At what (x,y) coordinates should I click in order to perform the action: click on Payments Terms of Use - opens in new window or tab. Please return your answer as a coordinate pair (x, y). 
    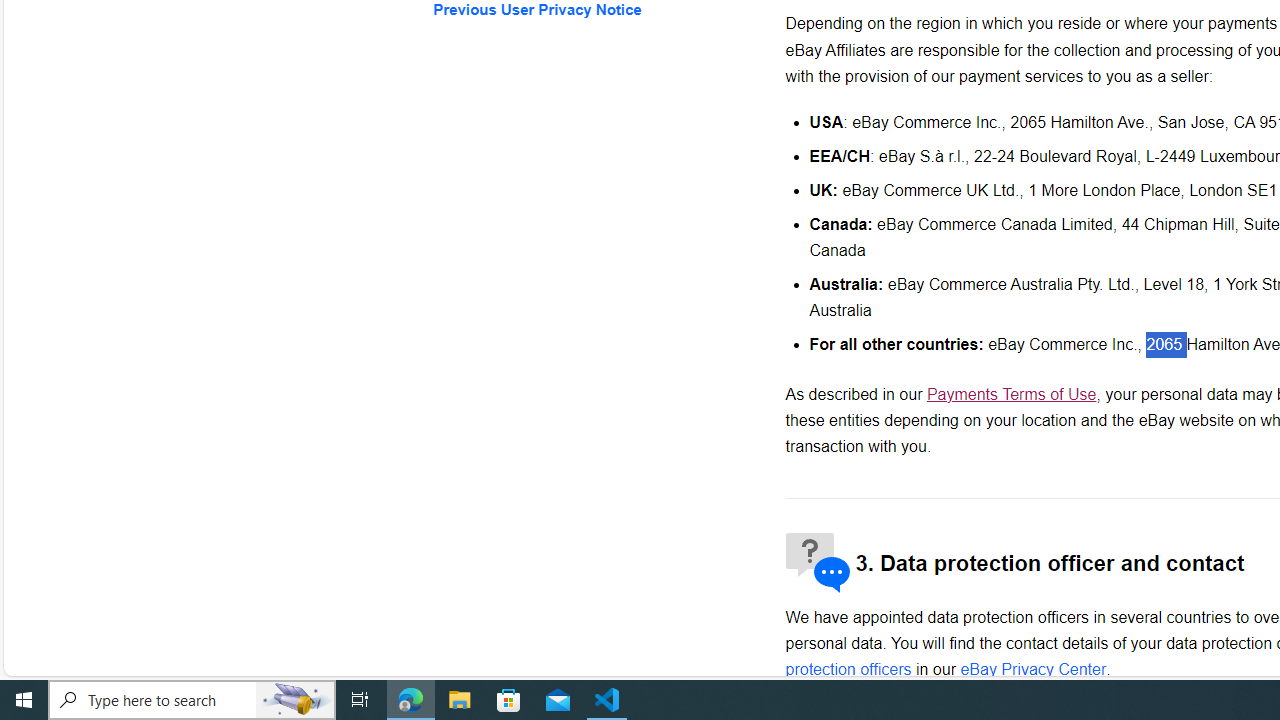
    Looking at the image, I should click on (1010, 394).